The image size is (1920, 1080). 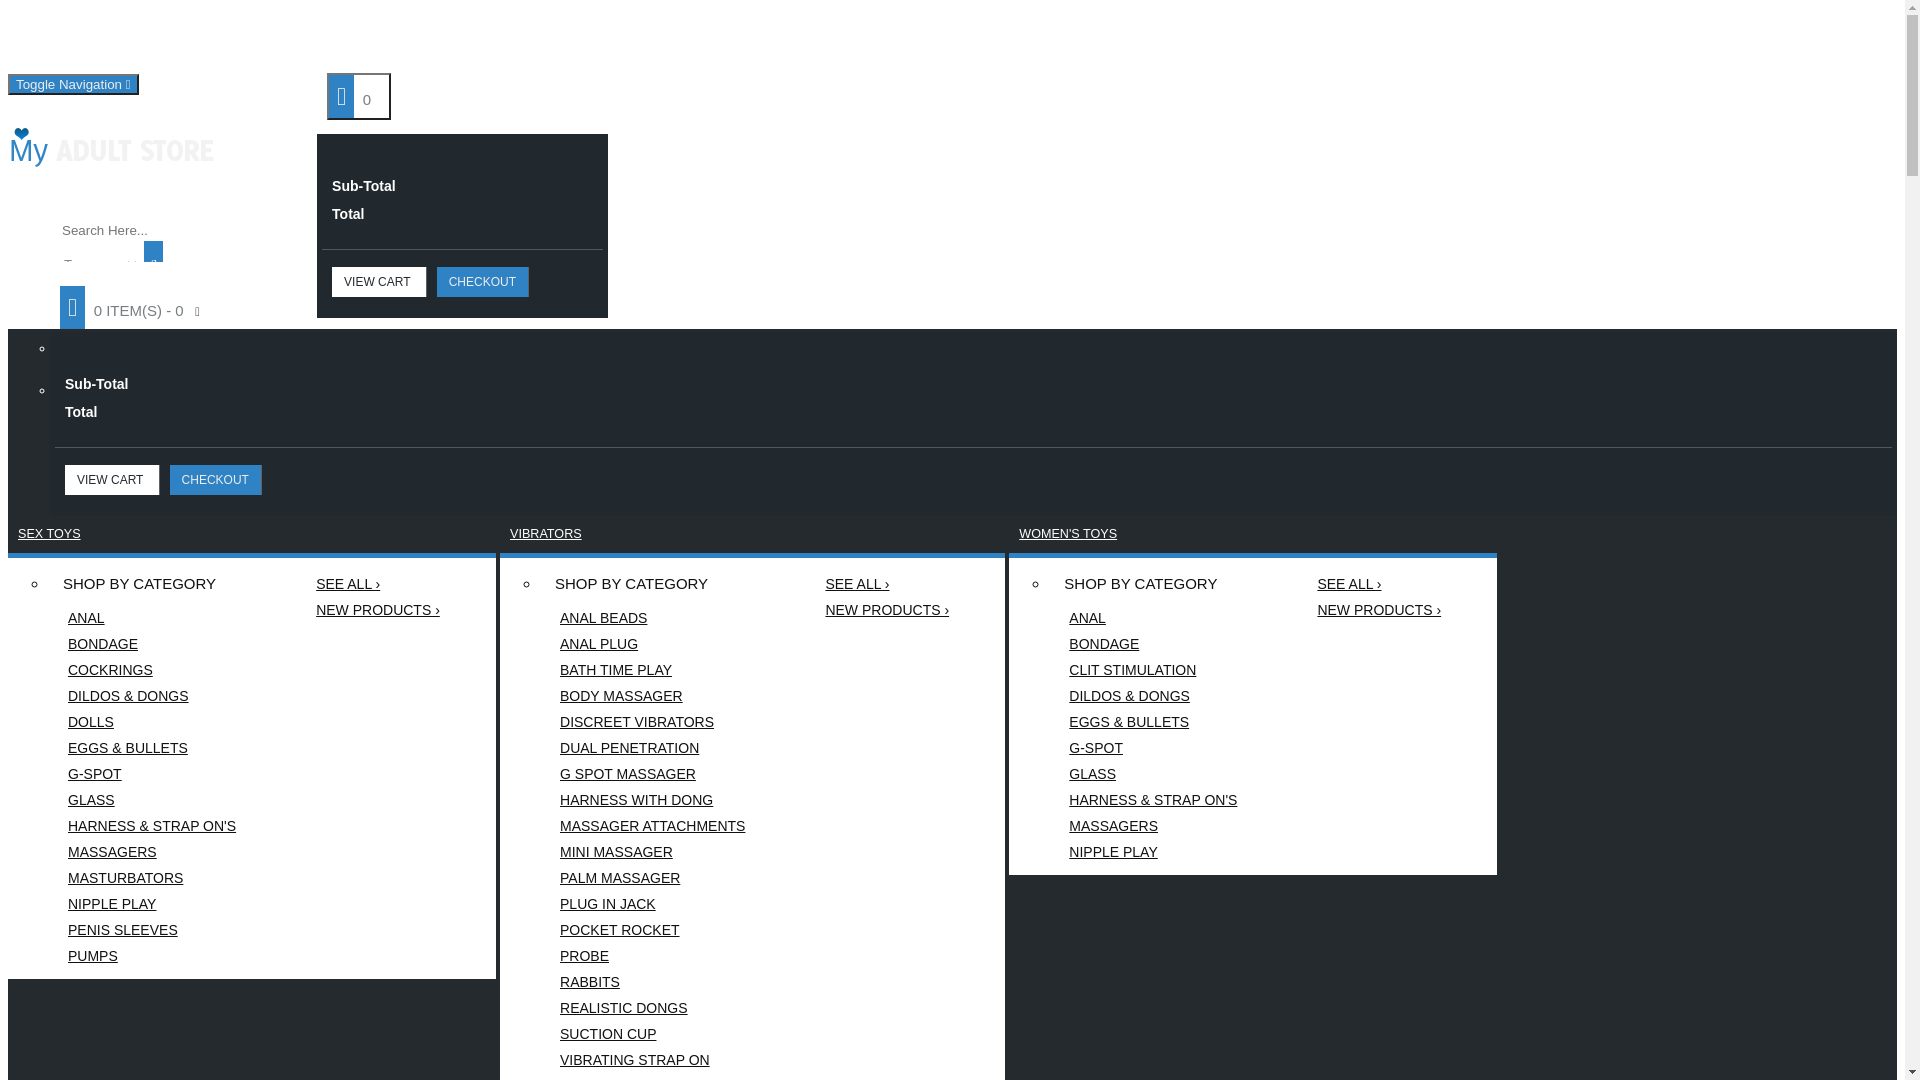 I want to click on Register, so click(x=304, y=41).